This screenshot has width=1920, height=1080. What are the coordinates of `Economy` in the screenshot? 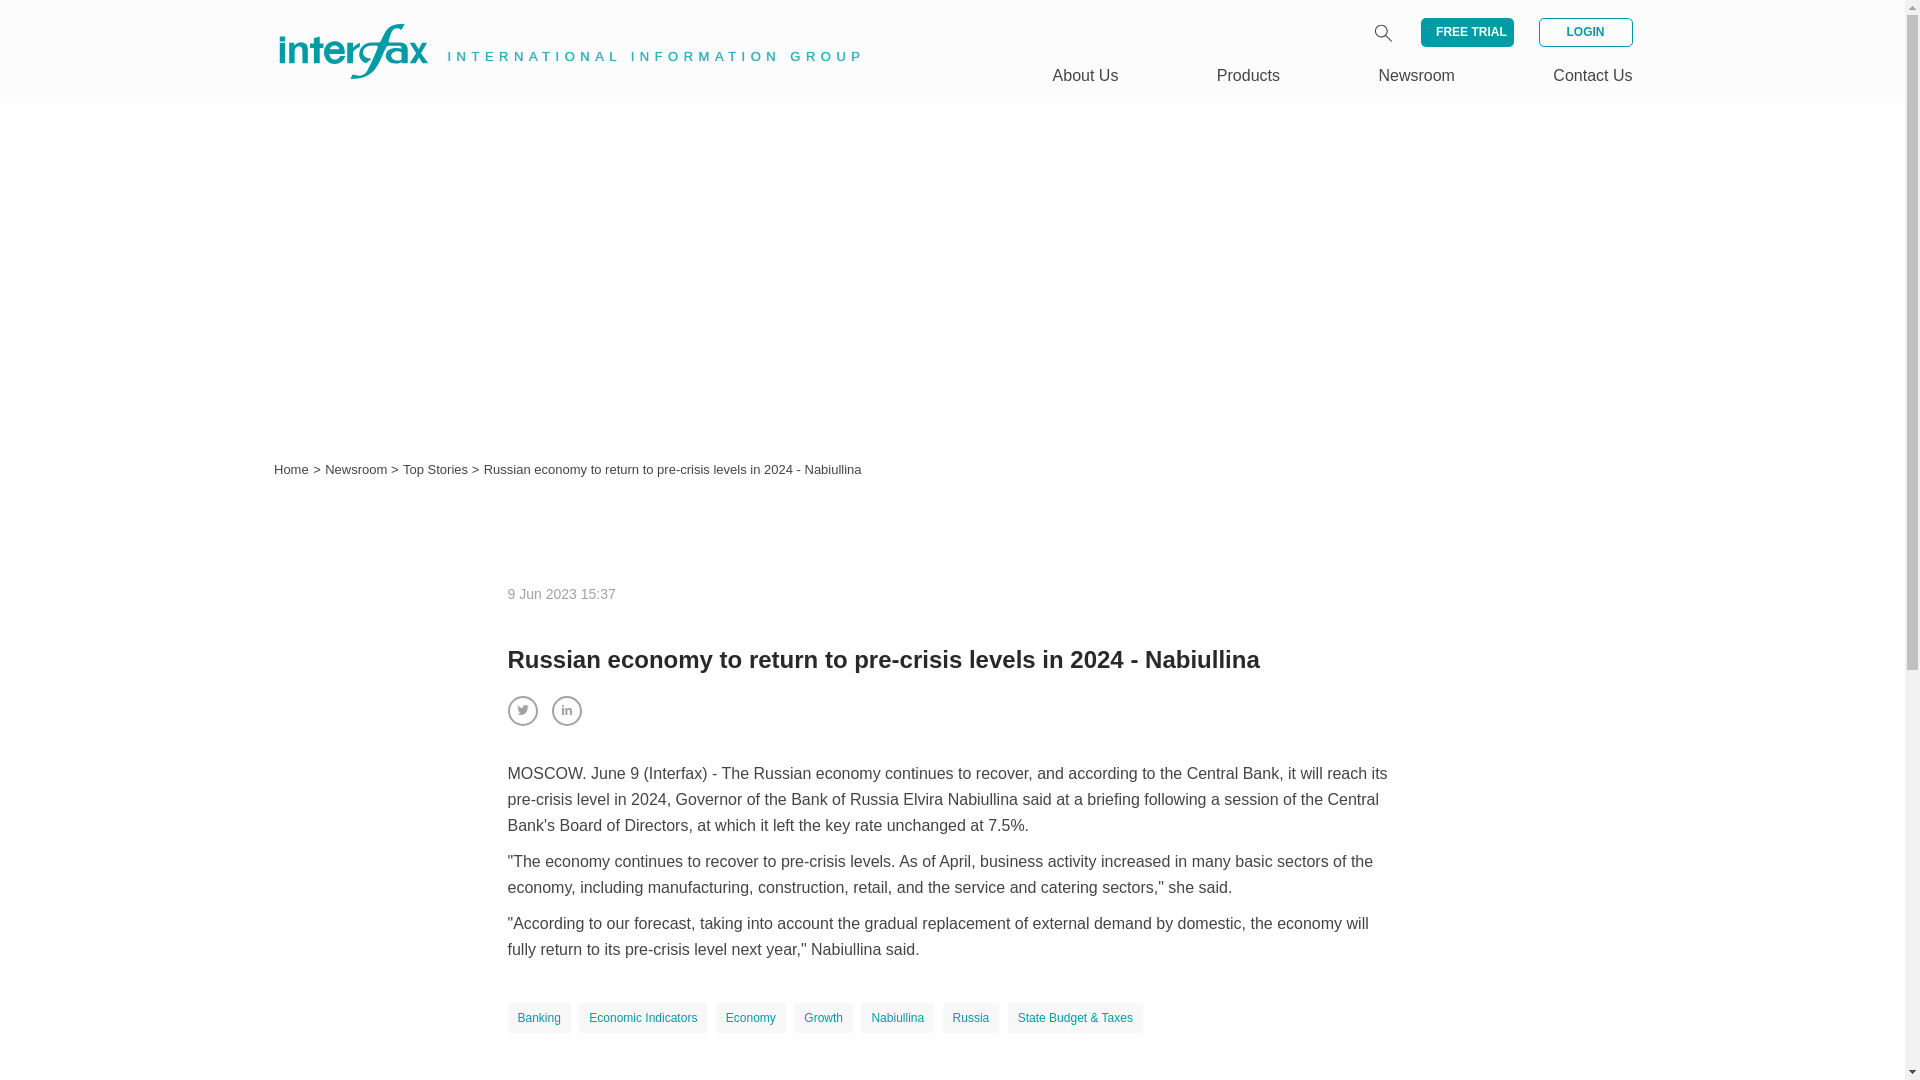 It's located at (750, 1018).